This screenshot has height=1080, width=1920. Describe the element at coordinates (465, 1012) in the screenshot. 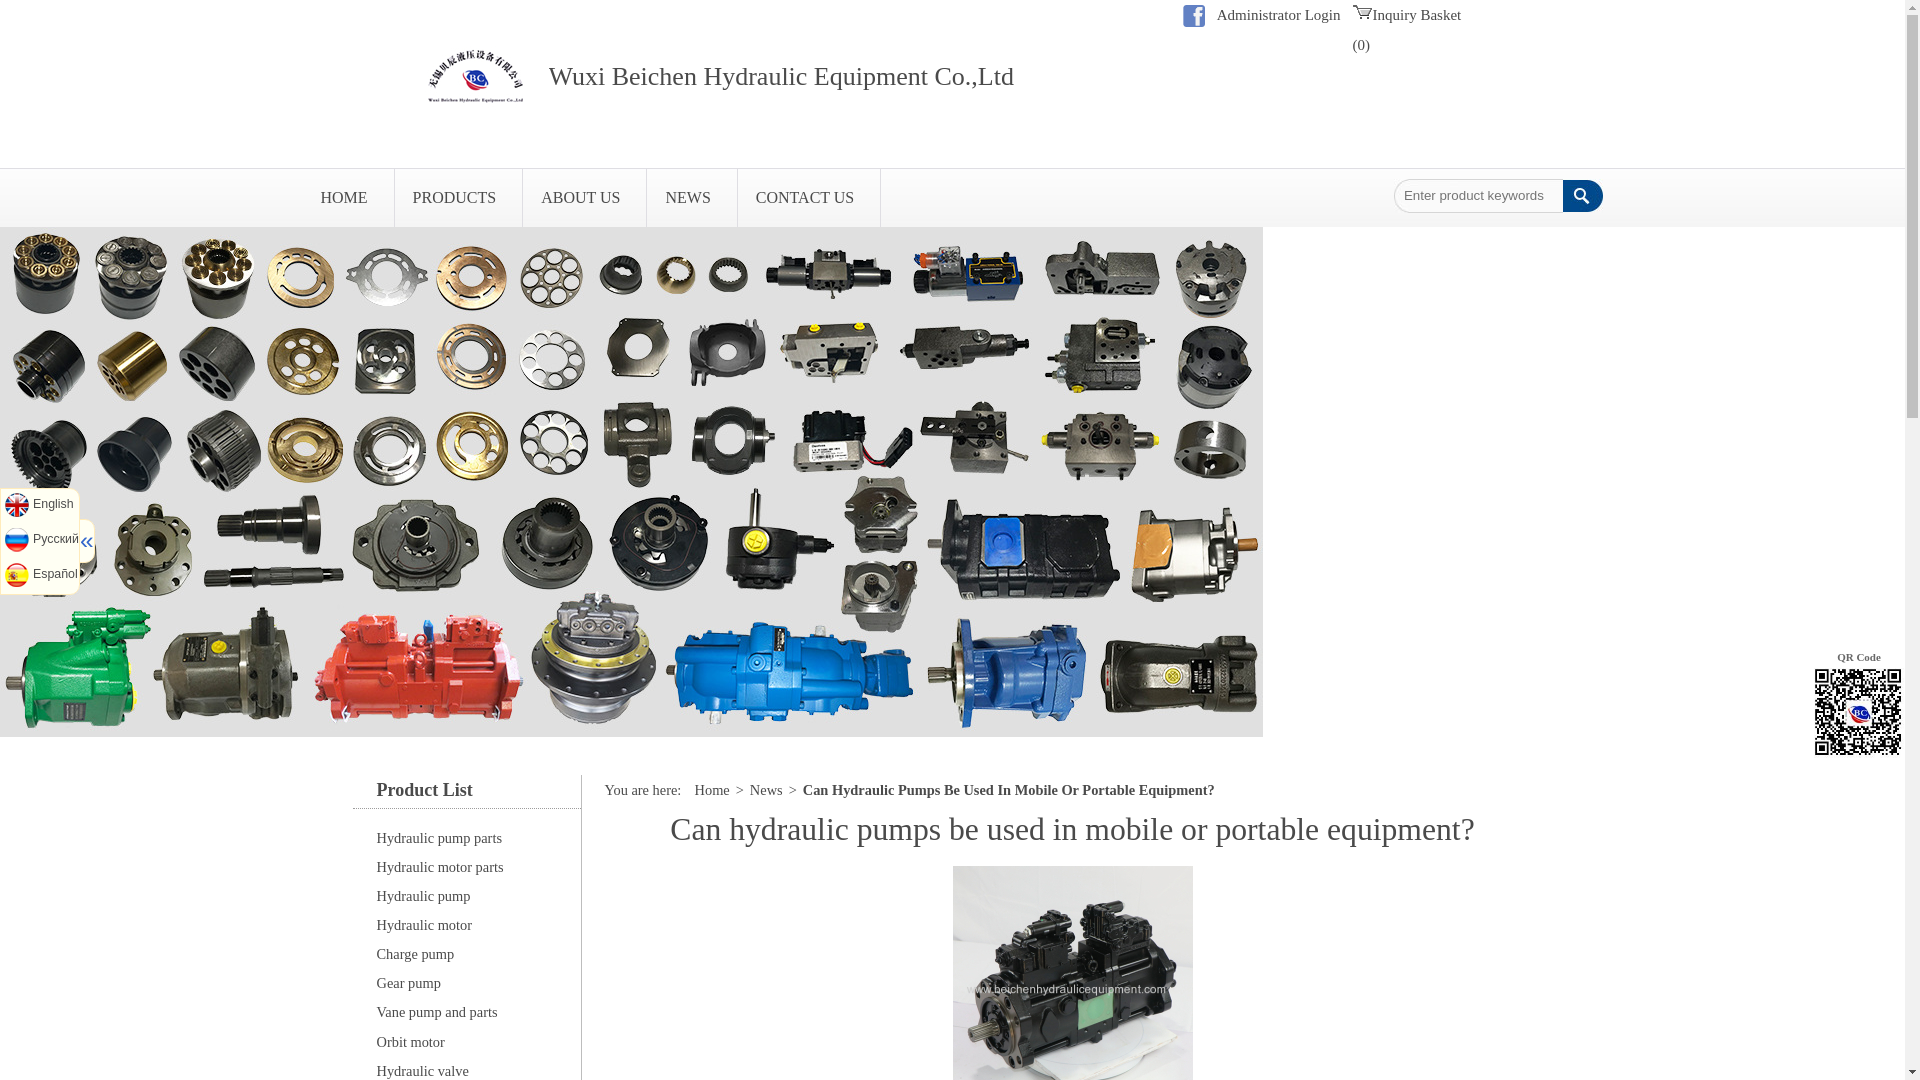

I see `Vane pump and parts` at that location.